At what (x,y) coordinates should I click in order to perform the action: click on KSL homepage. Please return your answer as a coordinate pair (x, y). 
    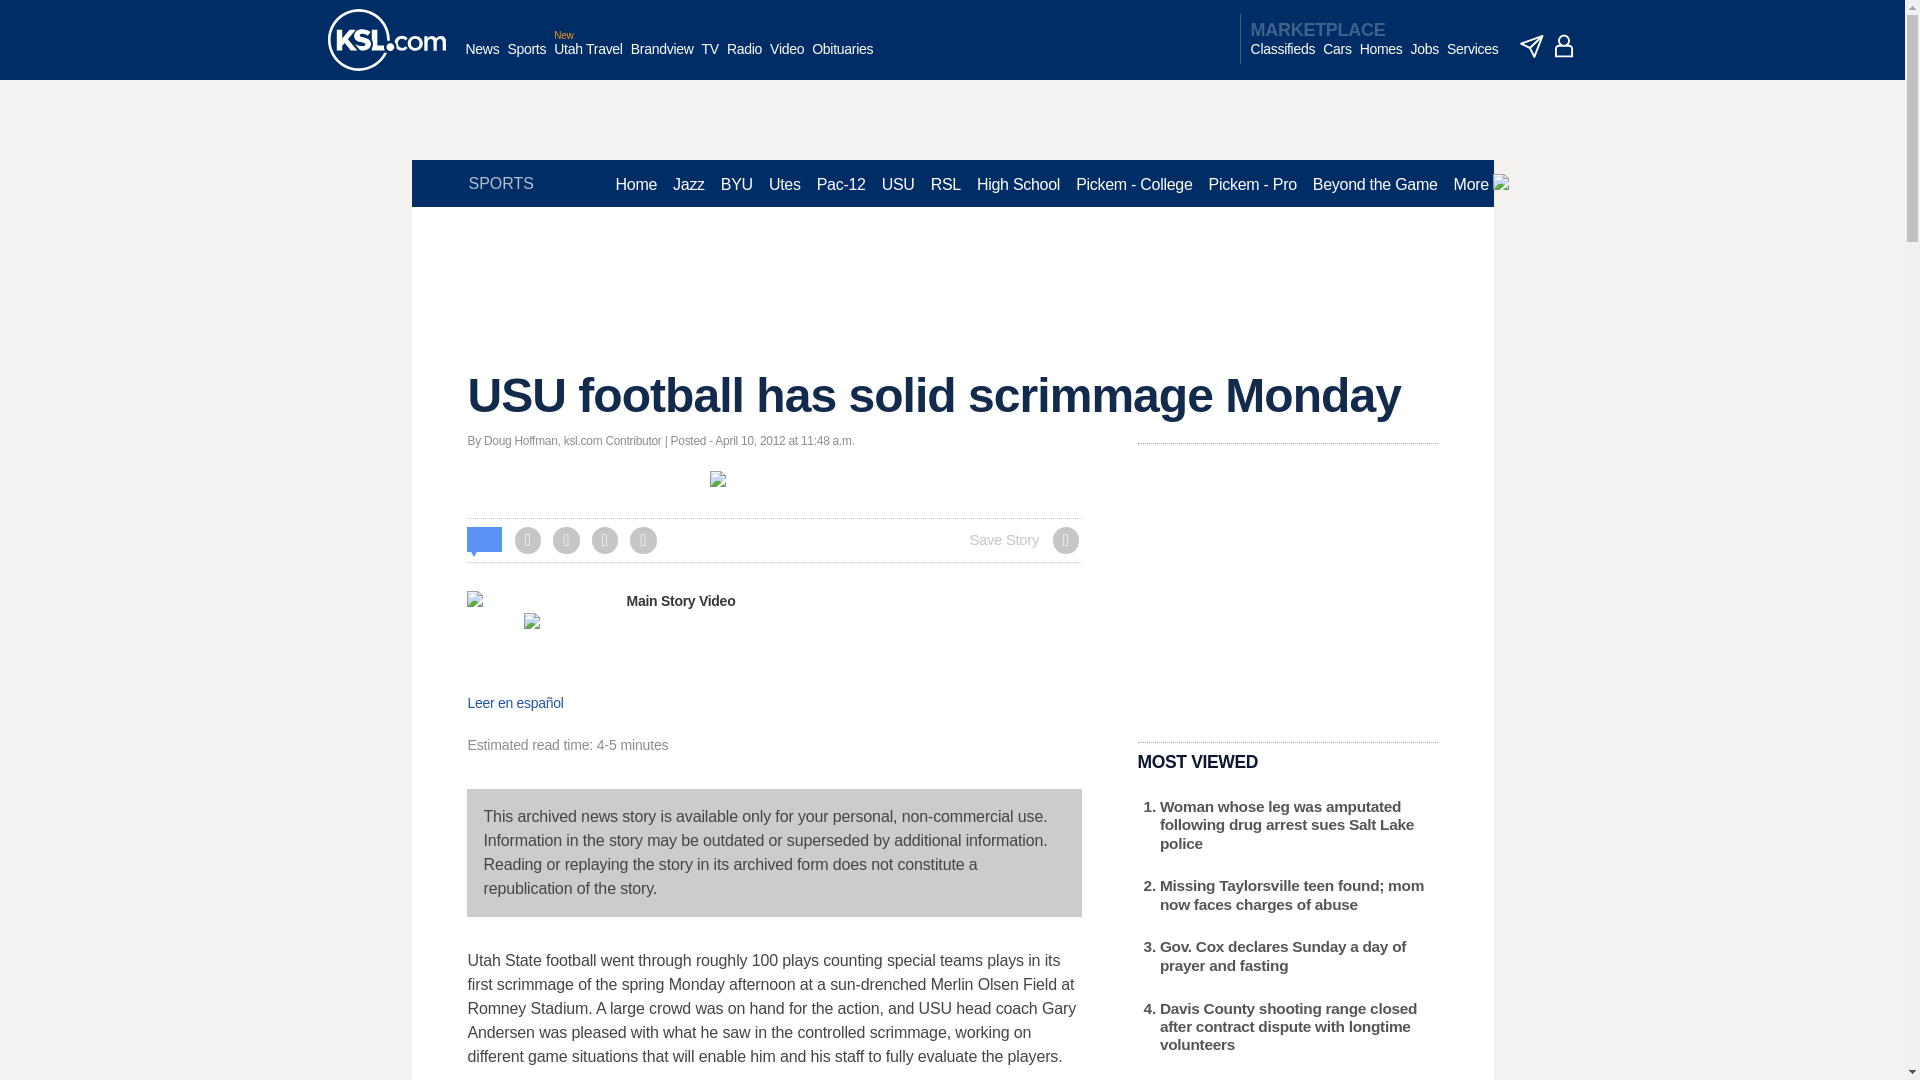
    Looking at the image, I should click on (386, 40).